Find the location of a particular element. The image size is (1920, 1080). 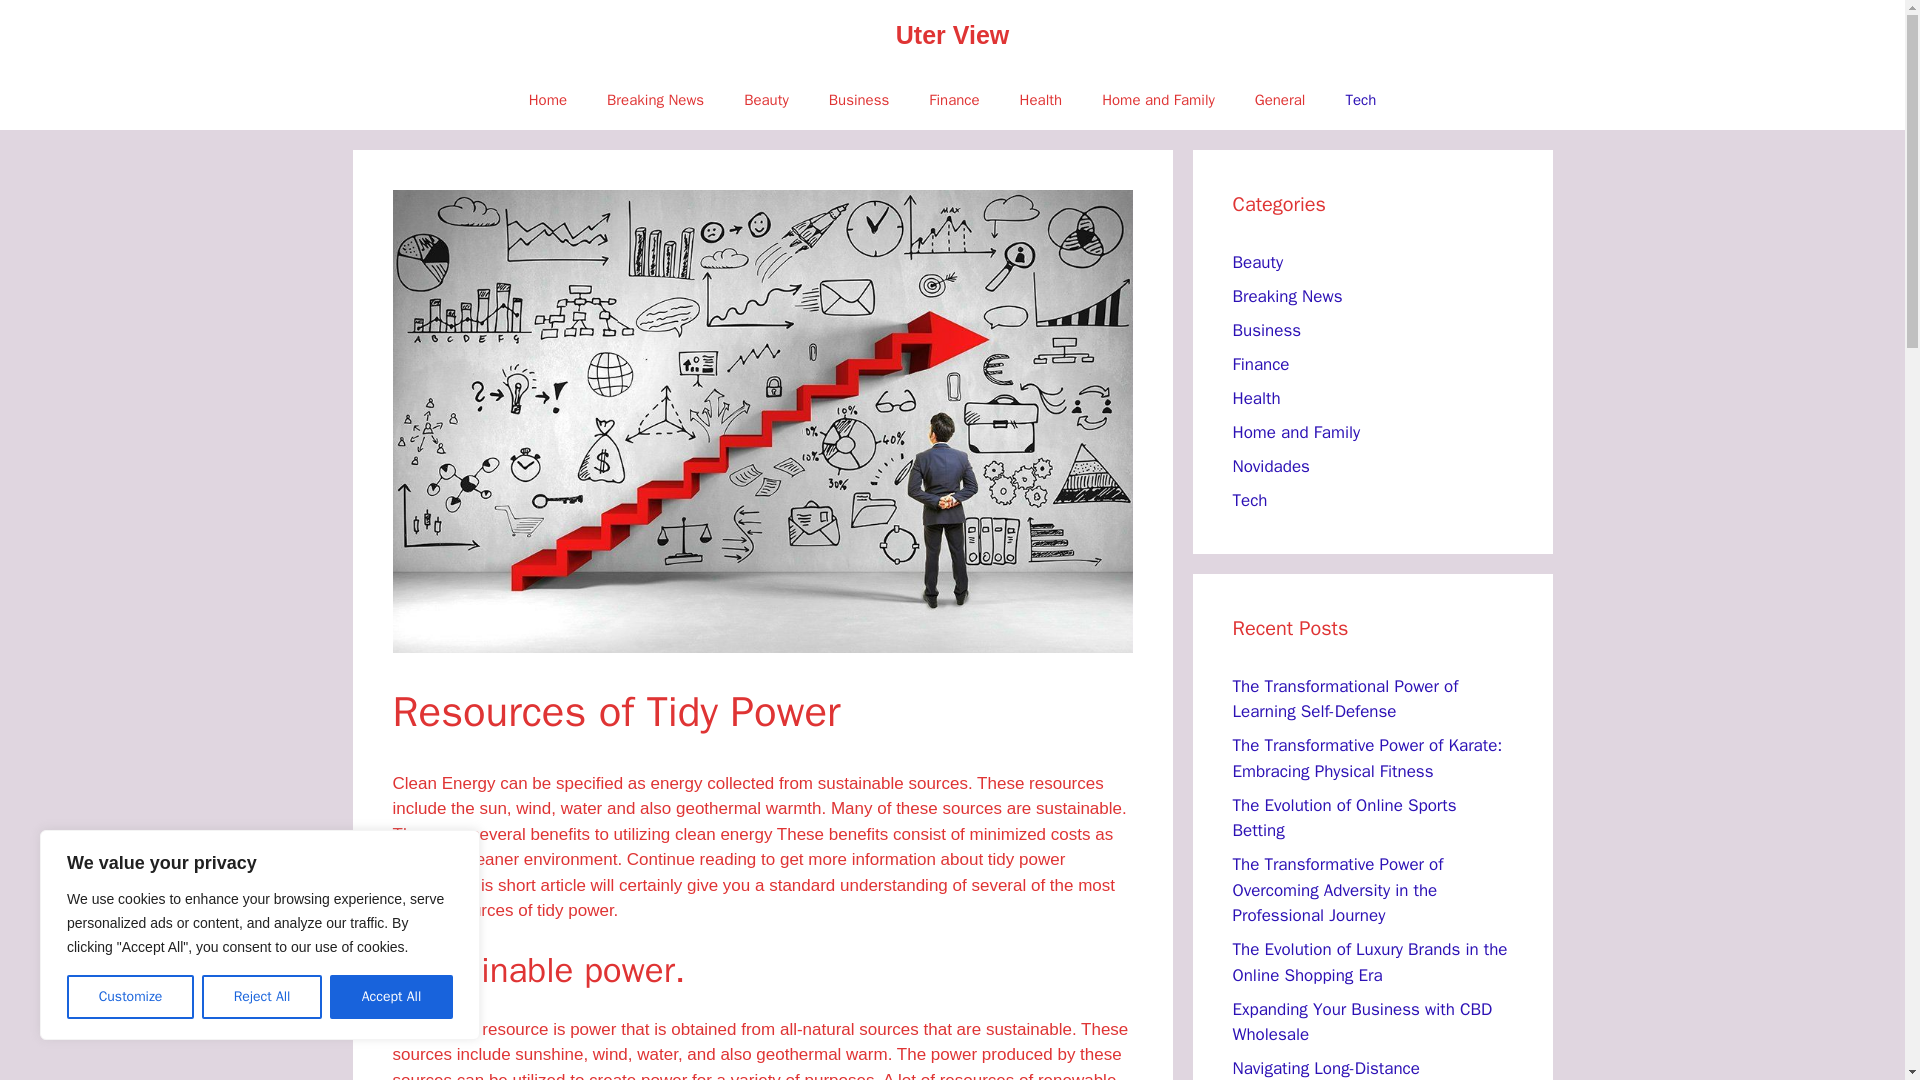

Beauty is located at coordinates (1257, 262).